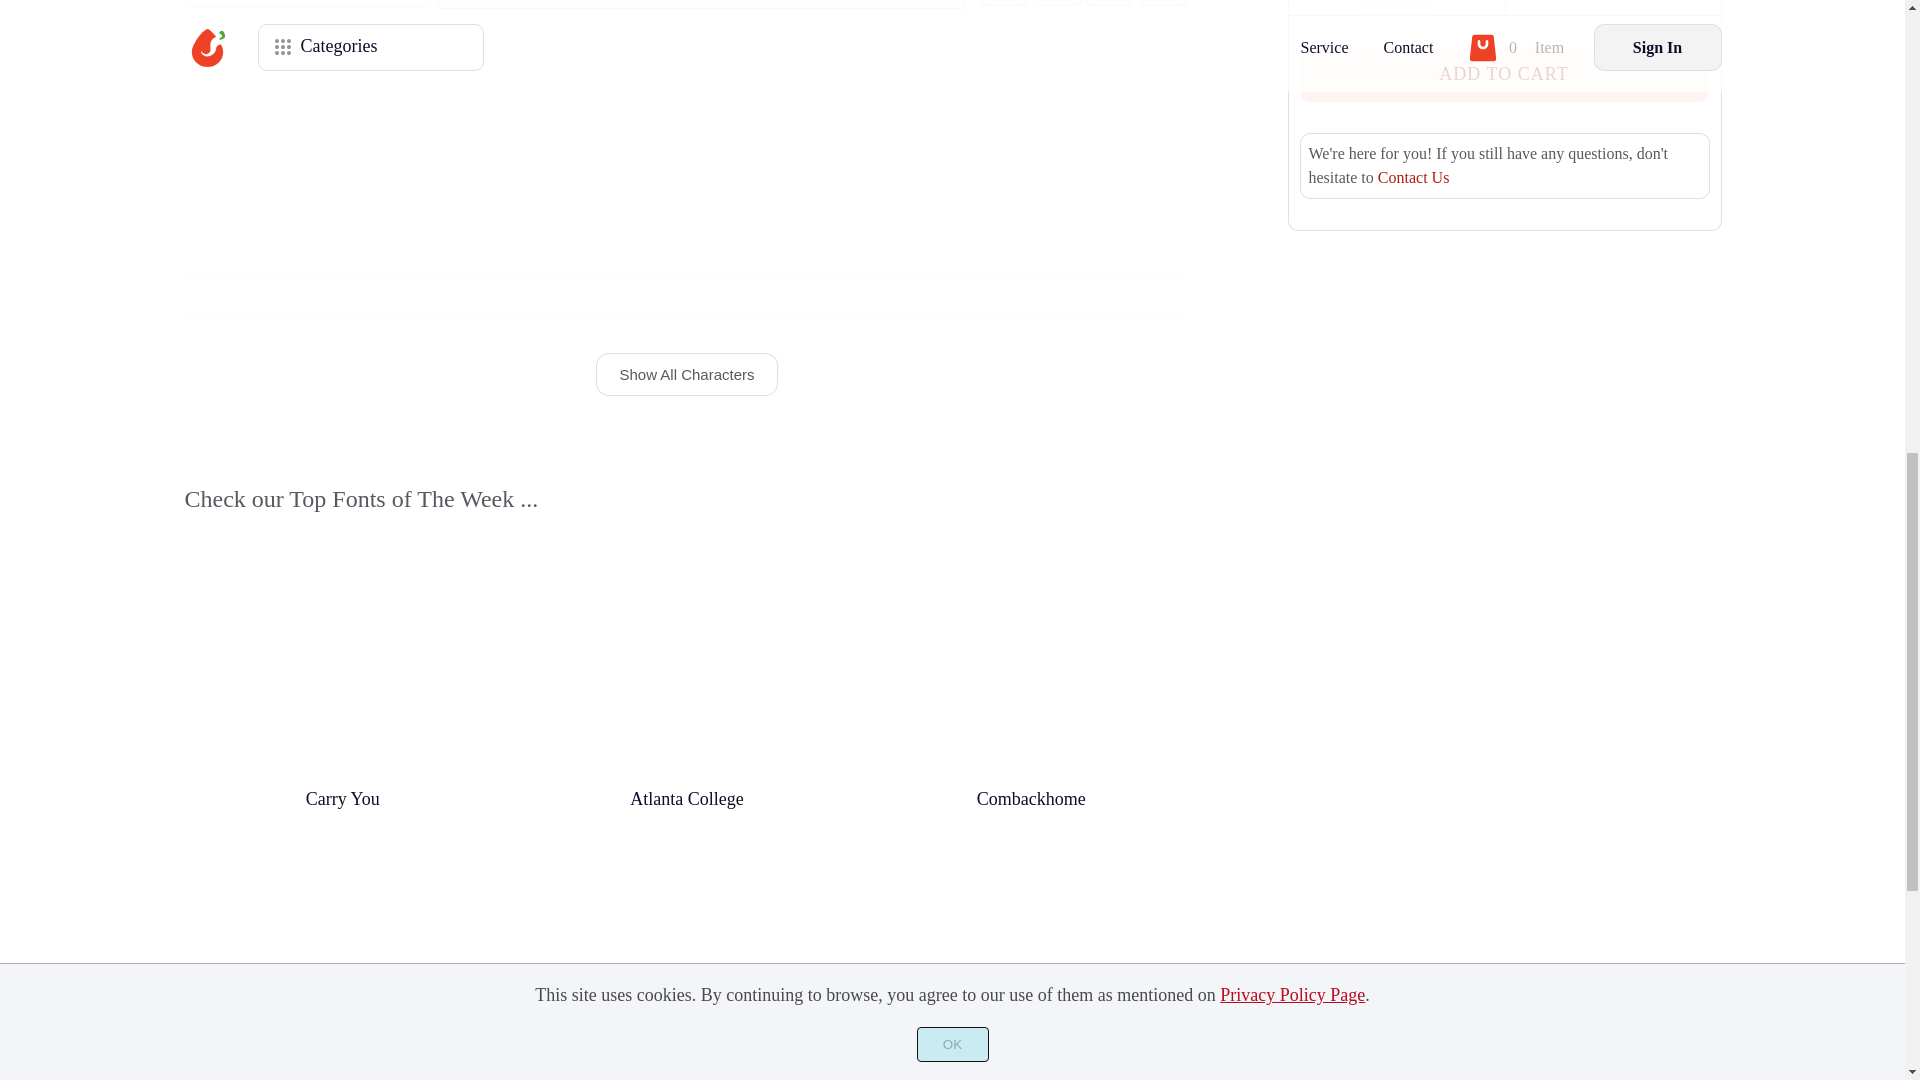 Image resolution: width=1920 pixels, height=1080 pixels. What do you see at coordinates (1414, 176) in the screenshot?
I see `Contact Us!` at bounding box center [1414, 176].